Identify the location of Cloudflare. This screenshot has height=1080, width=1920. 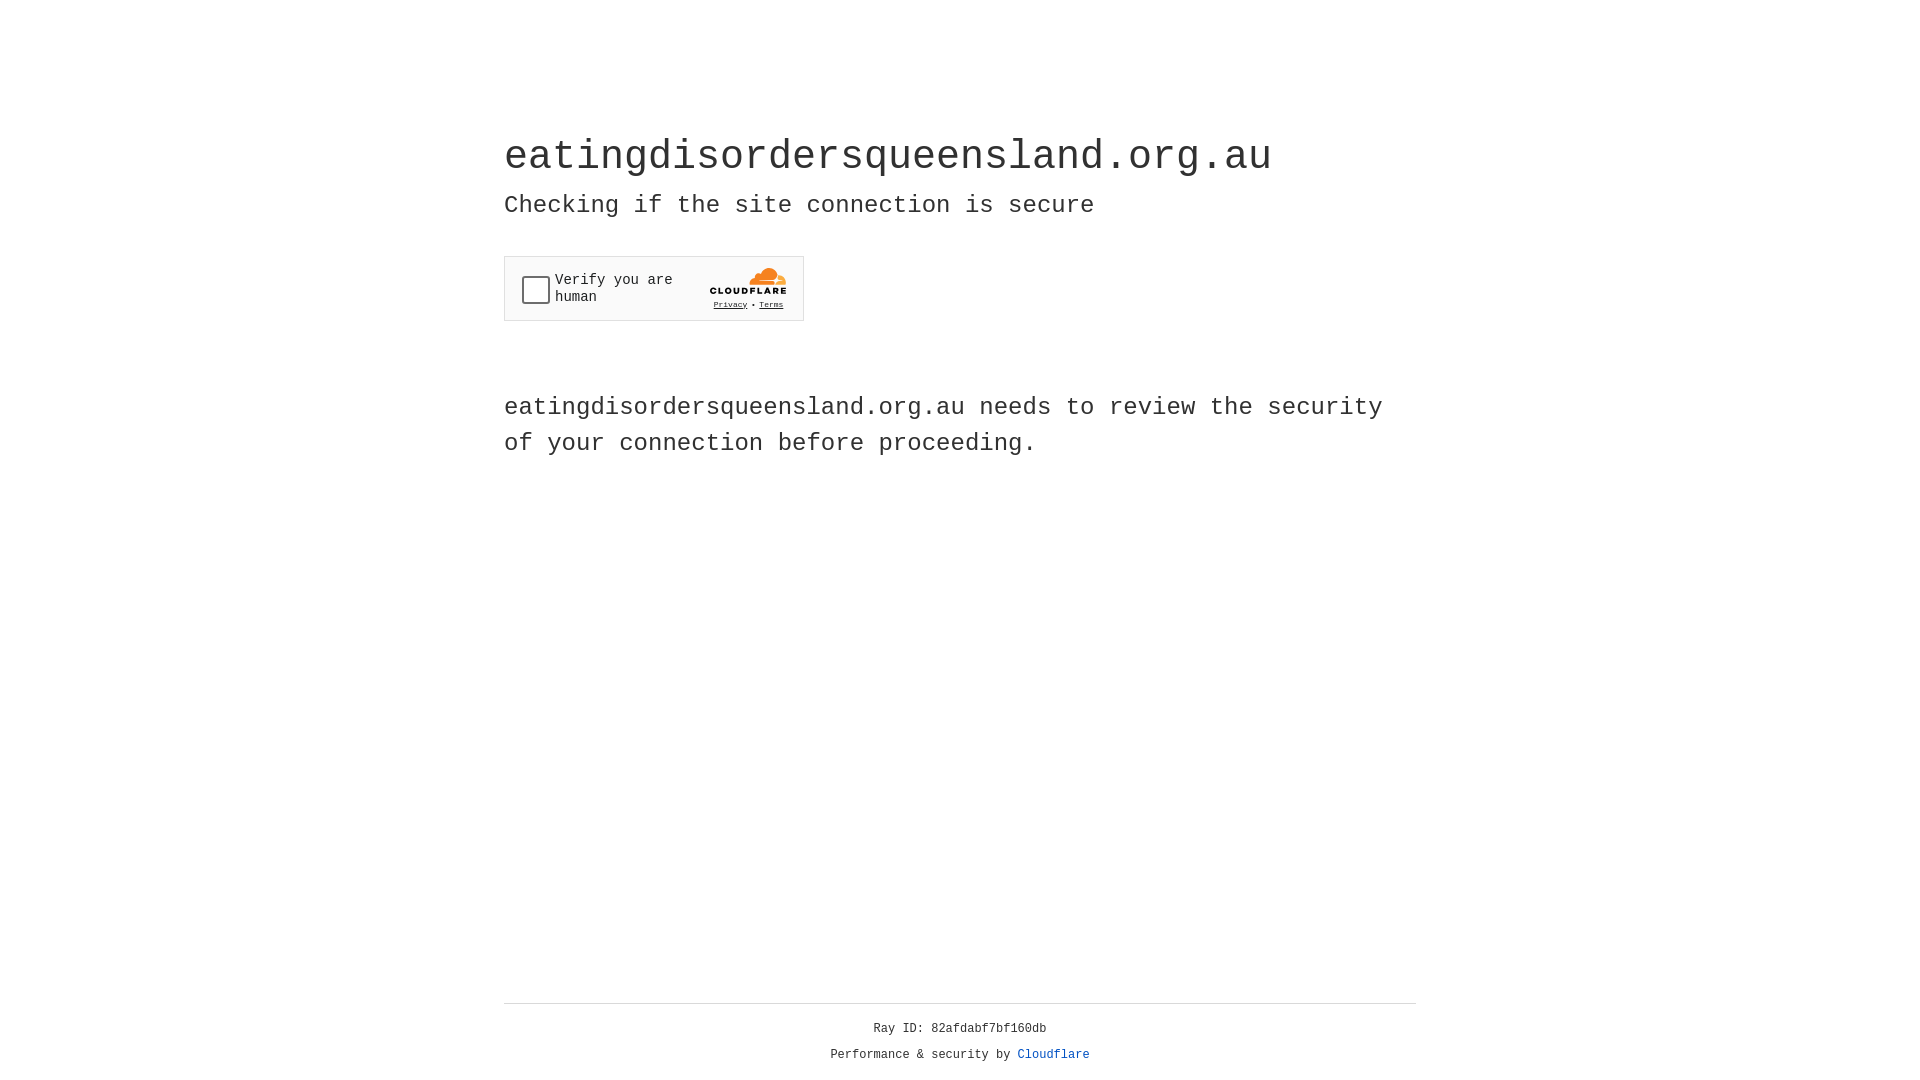
(1054, 1055).